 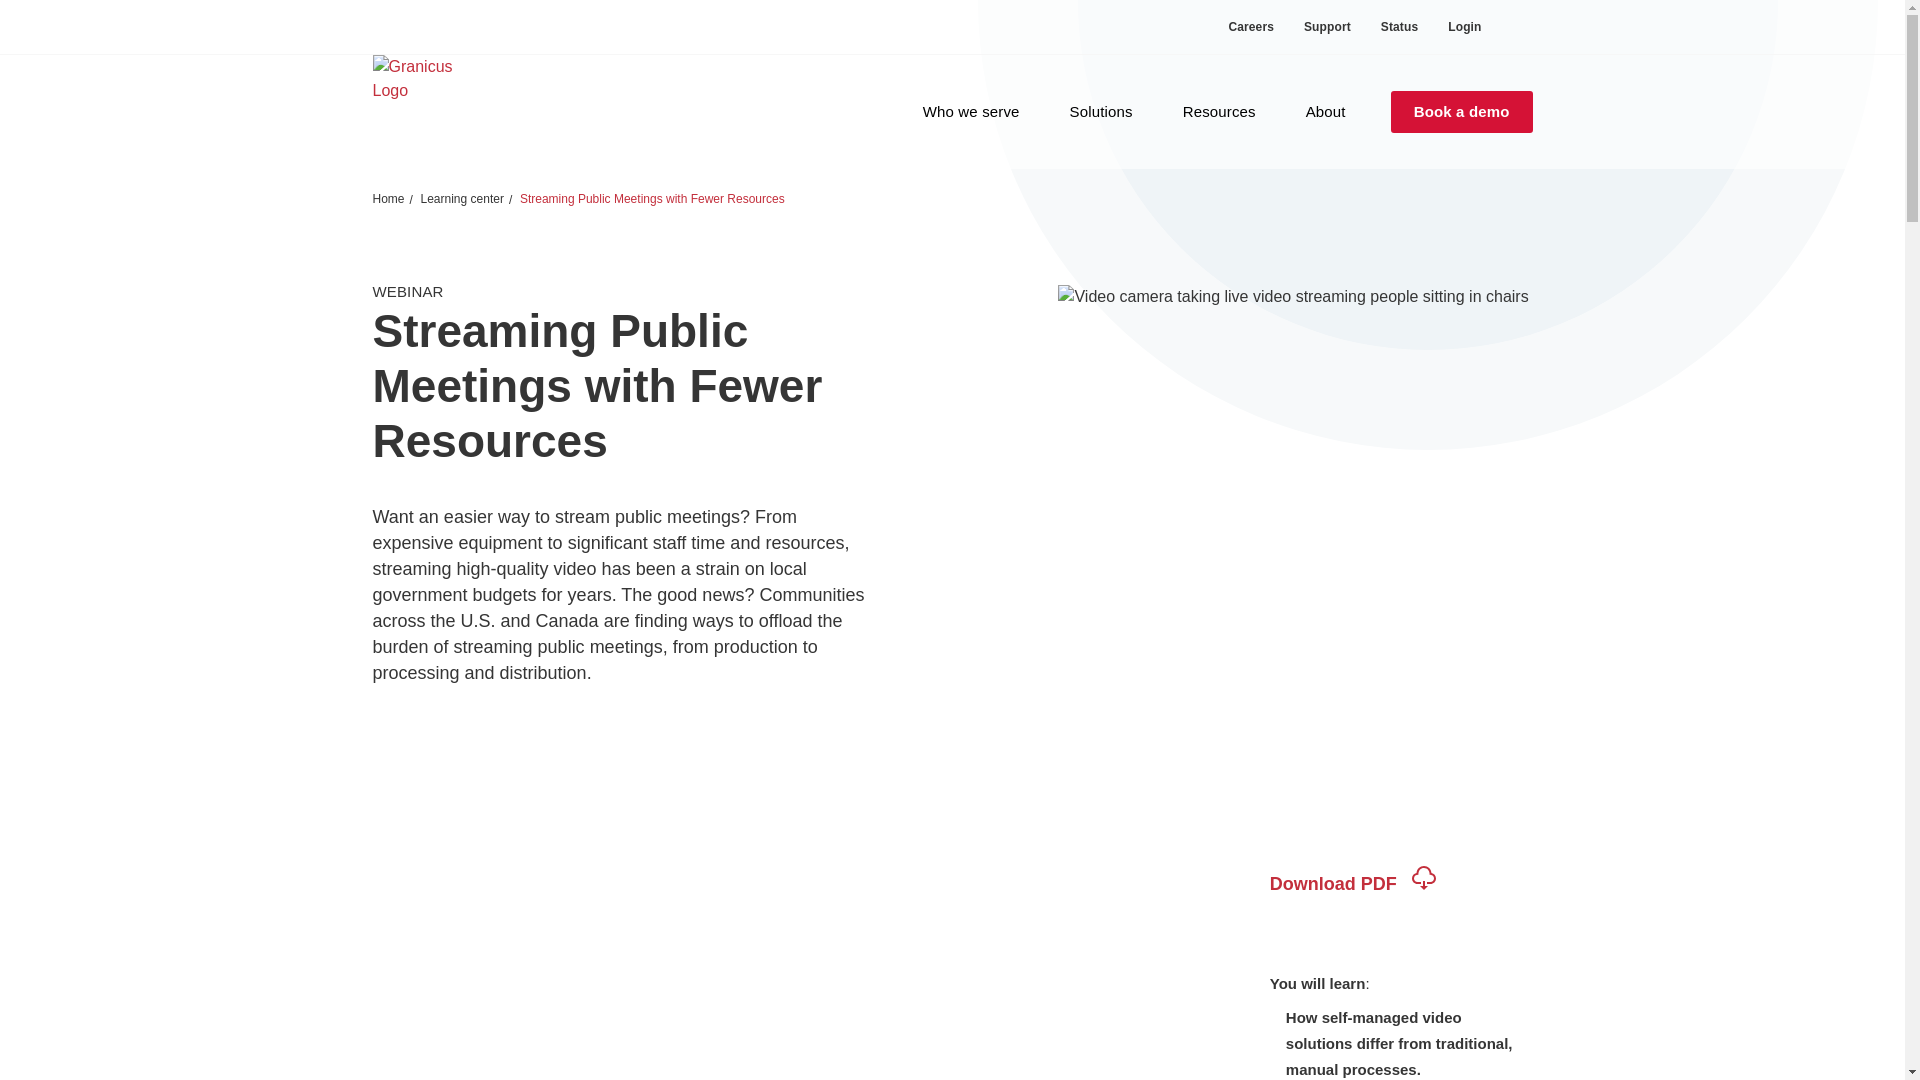 I want to click on Support, so click(x=1326, y=26).